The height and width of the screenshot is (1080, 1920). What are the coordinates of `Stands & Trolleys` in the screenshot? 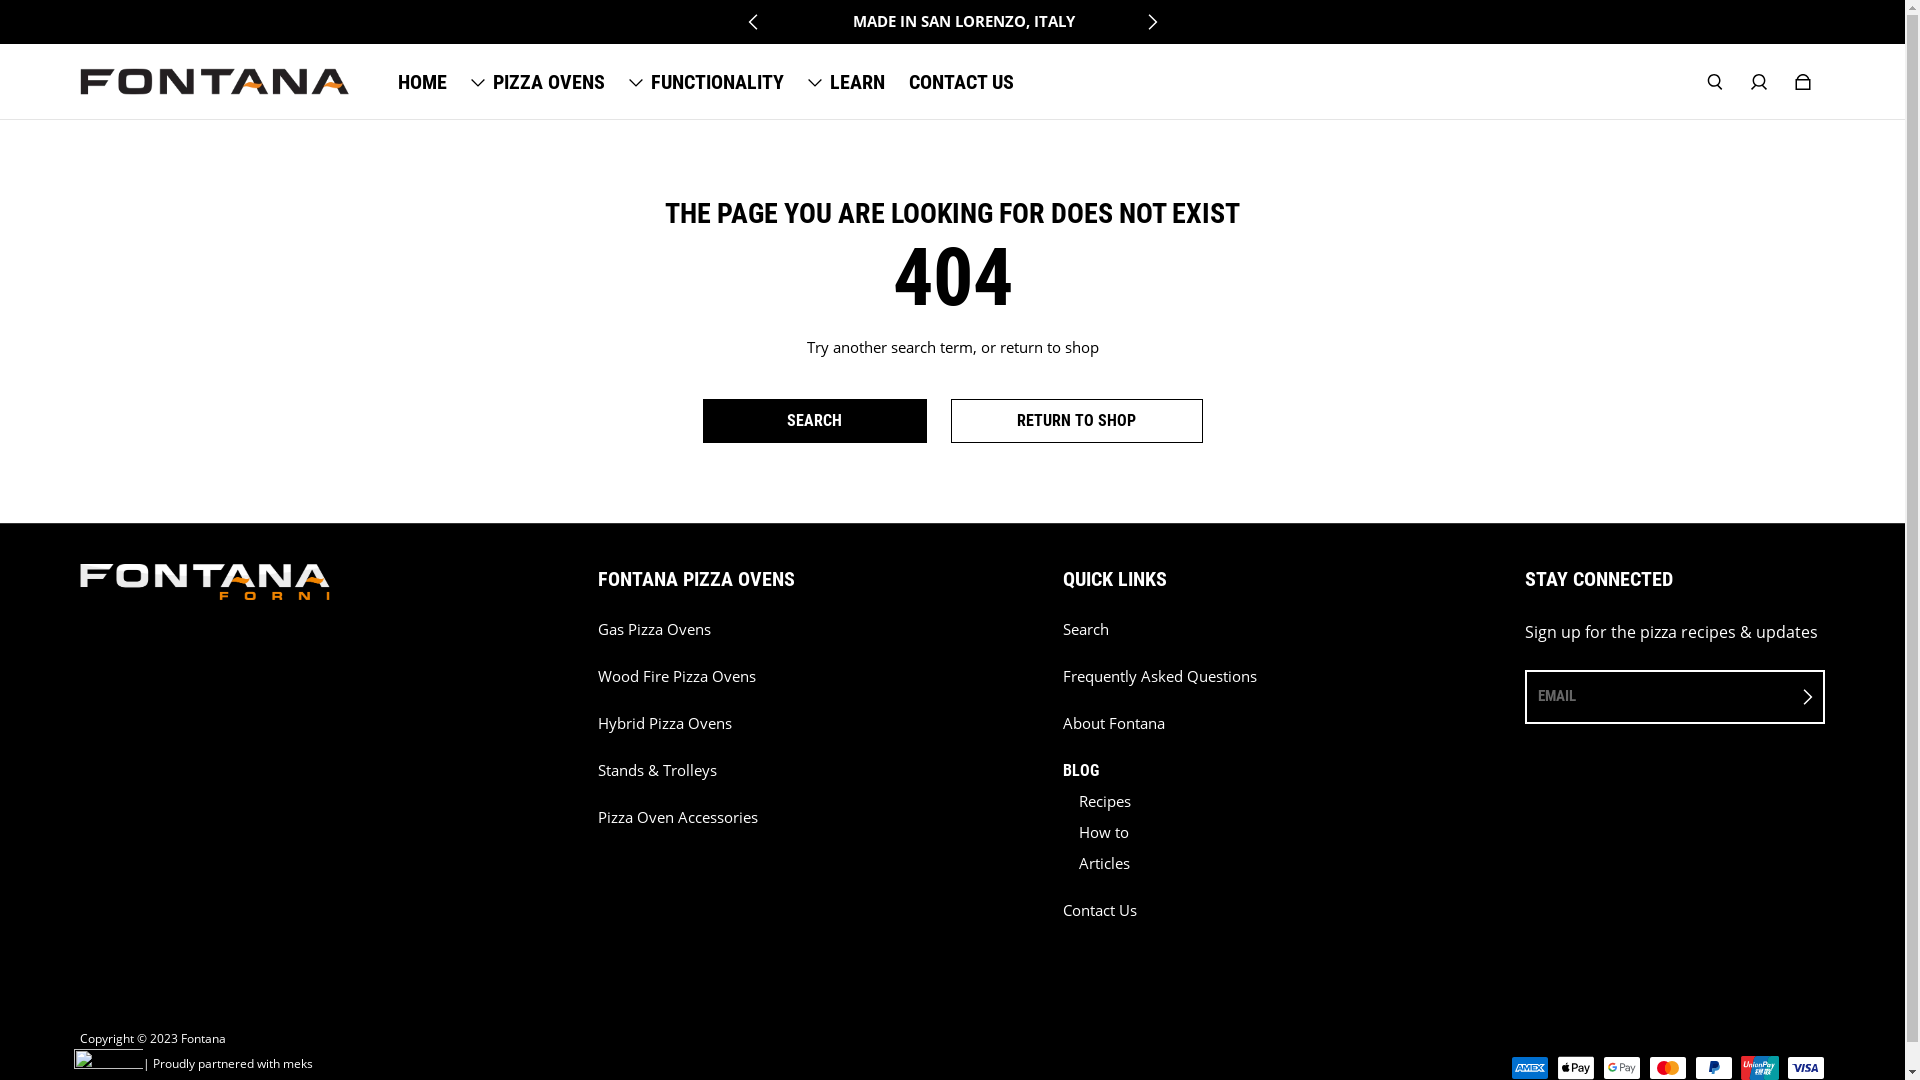 It's located at (658, 770).